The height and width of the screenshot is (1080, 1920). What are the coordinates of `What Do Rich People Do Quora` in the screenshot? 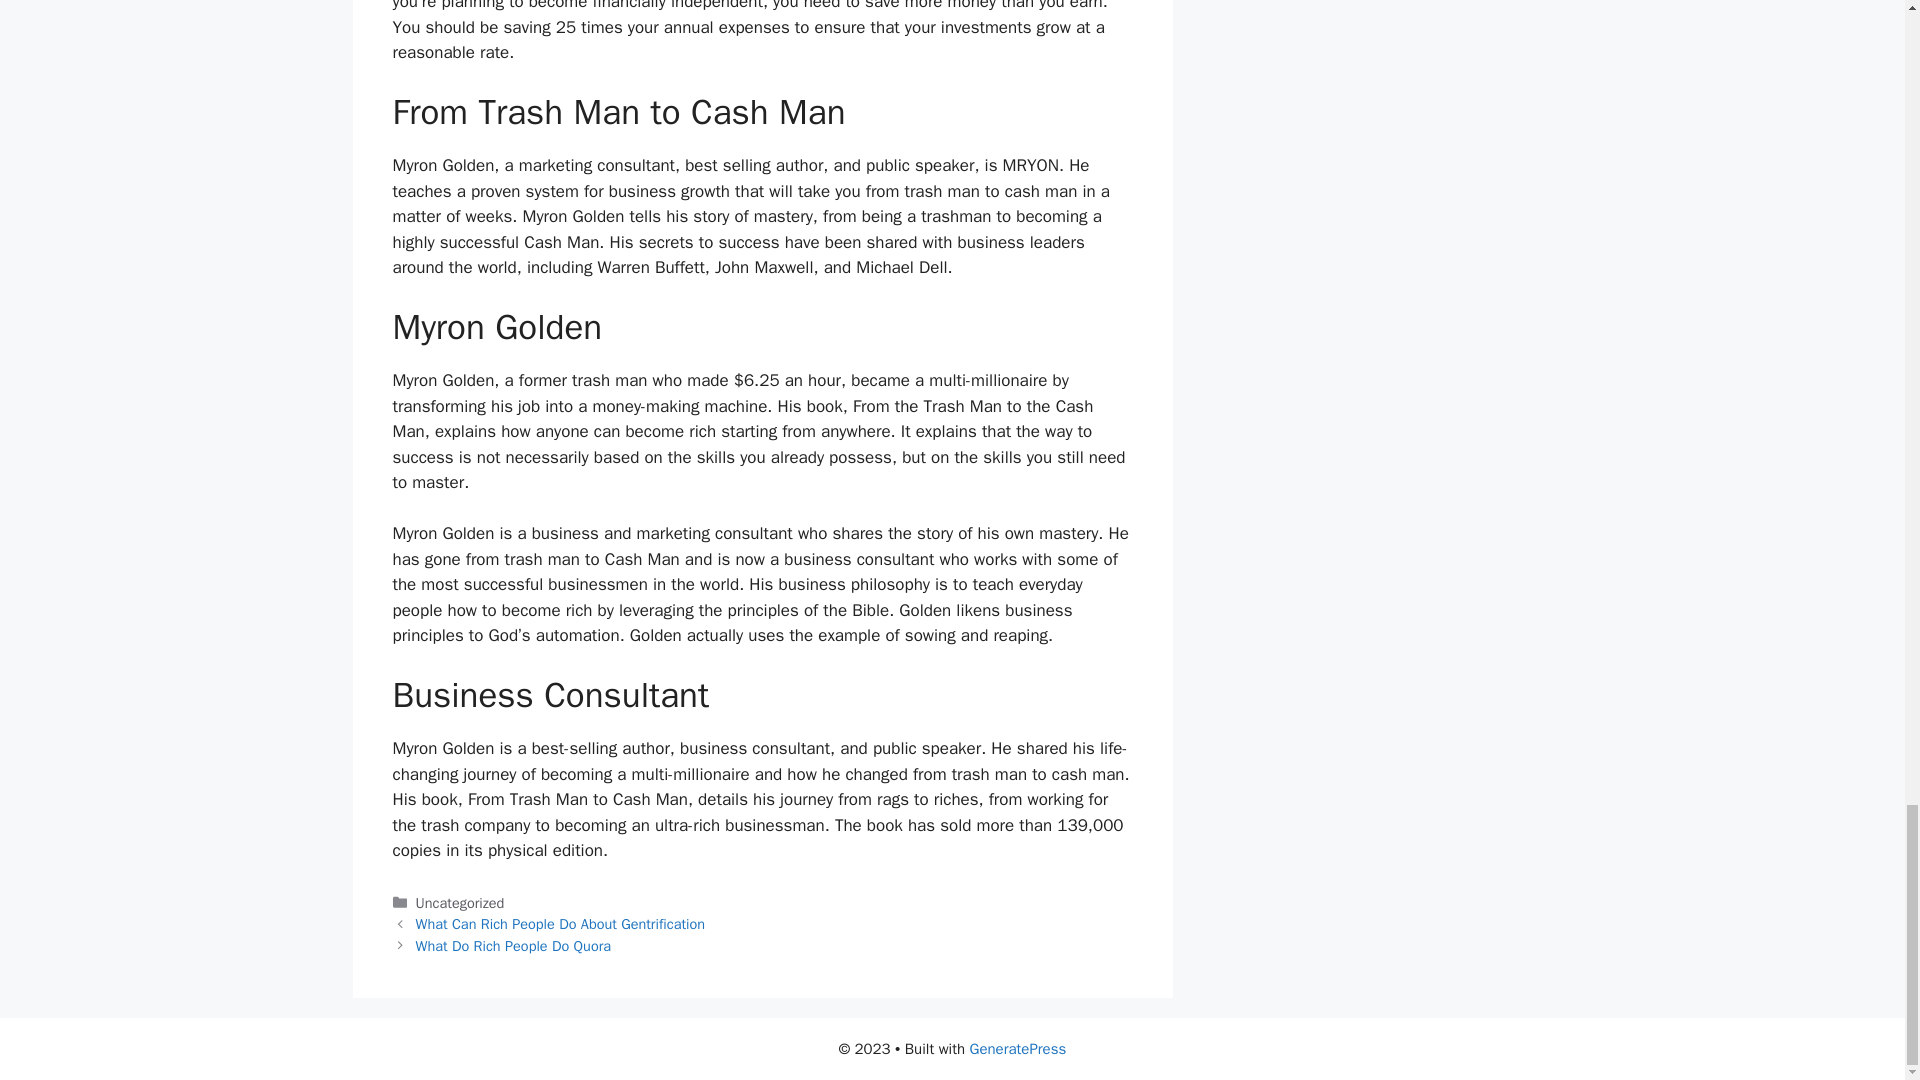 It's located at (513, 946).